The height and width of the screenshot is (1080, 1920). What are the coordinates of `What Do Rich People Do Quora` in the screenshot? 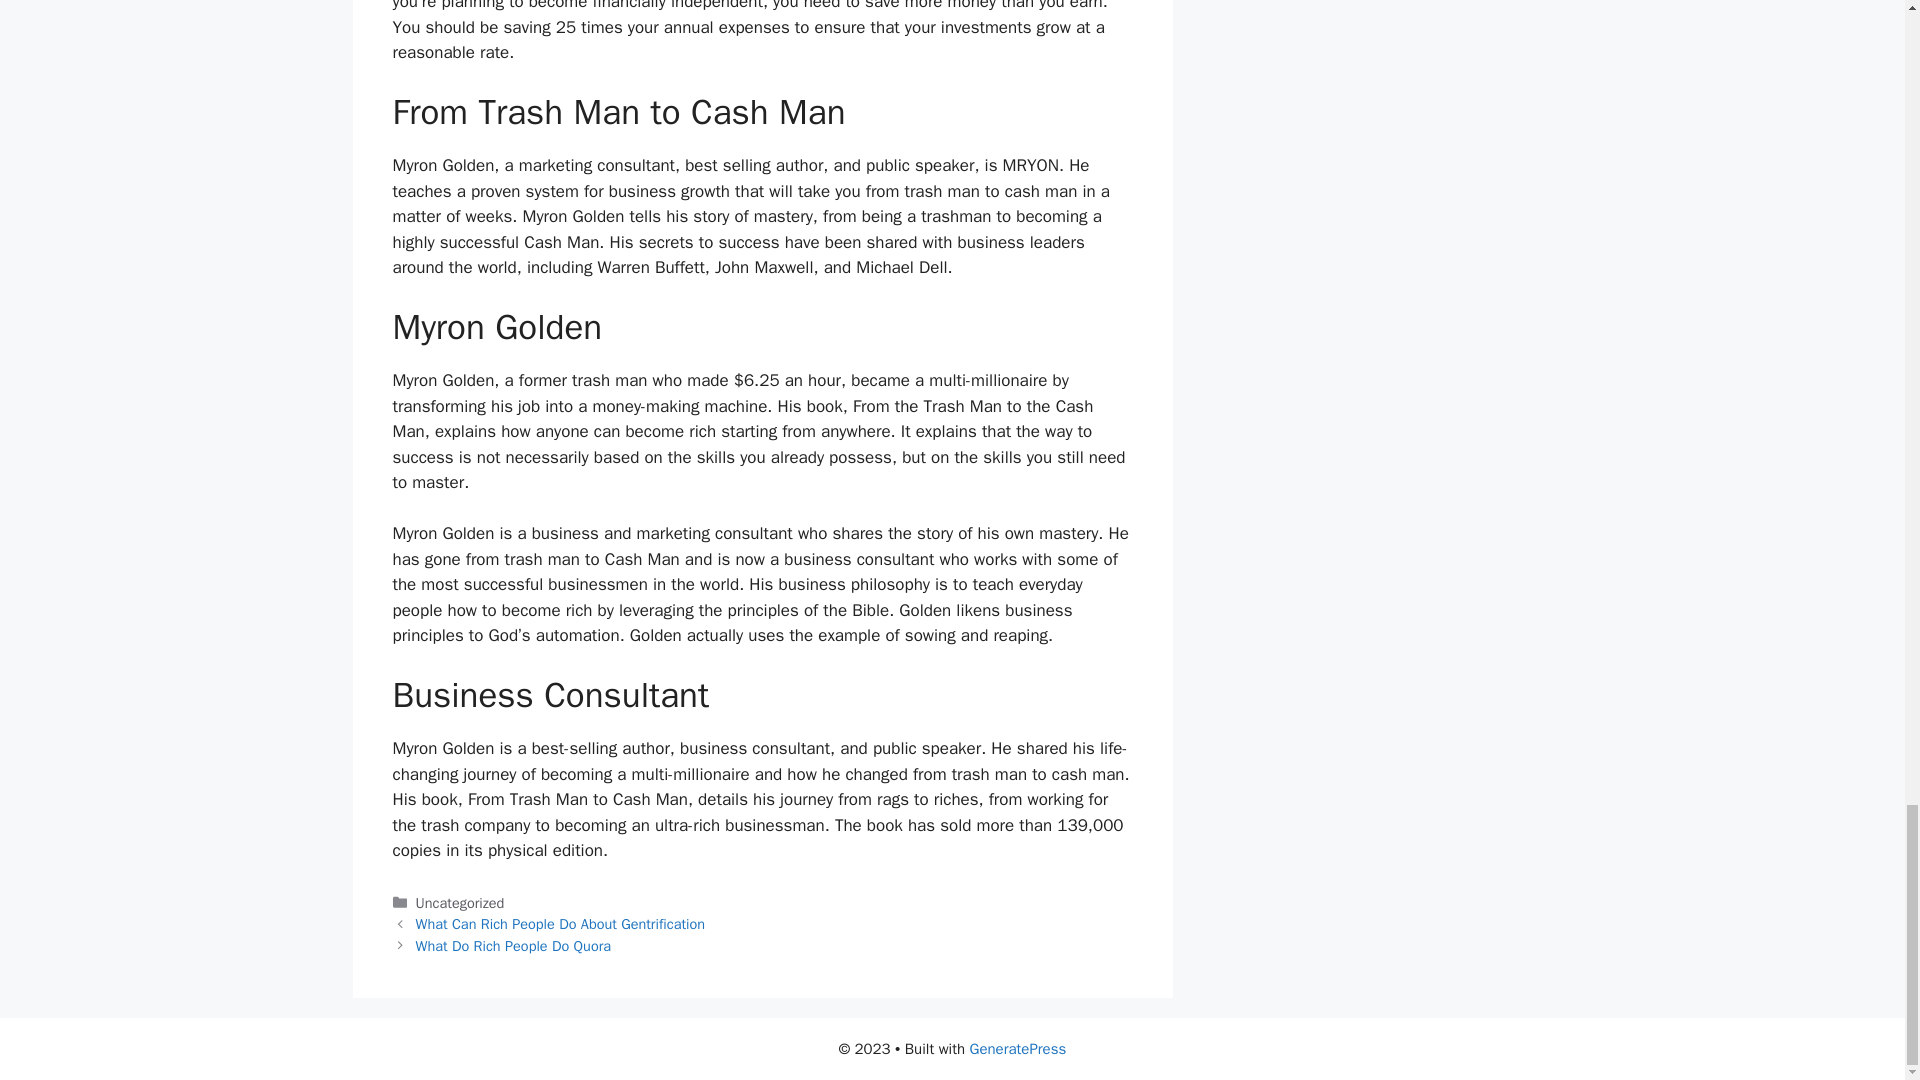 It's located at (513, 946).